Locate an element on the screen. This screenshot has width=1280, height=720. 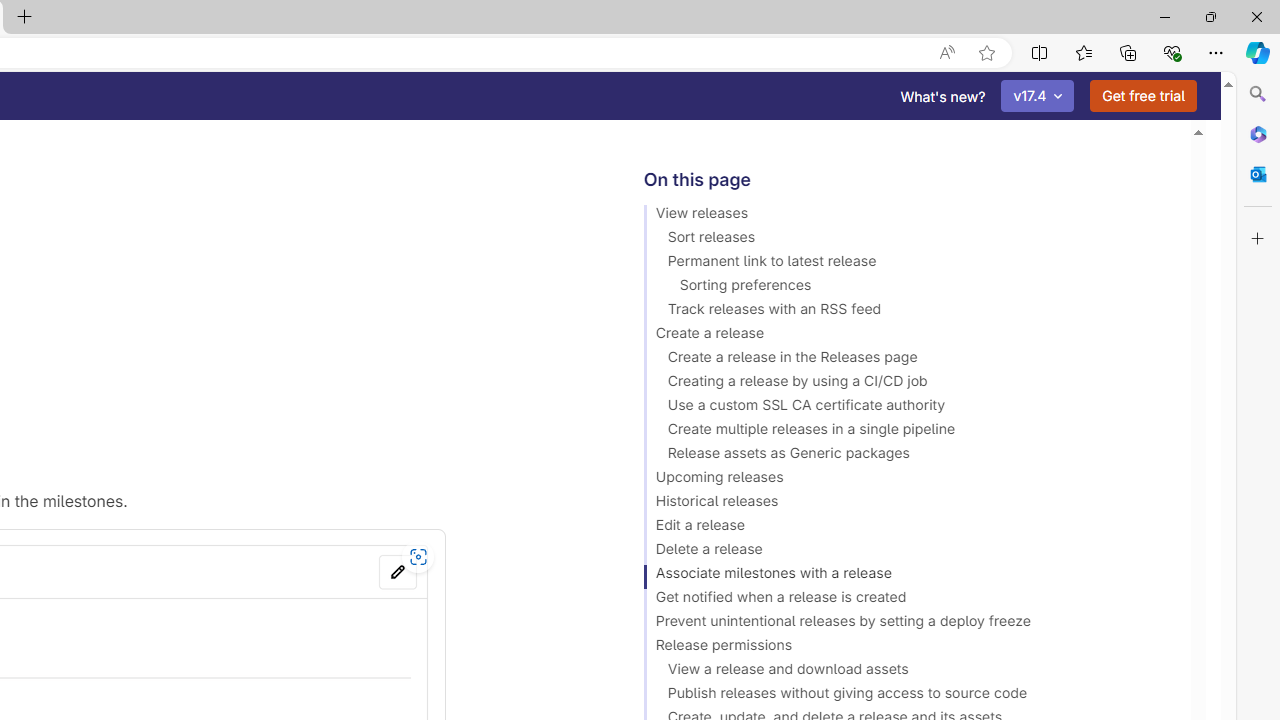
What's new? is located at coordinates (943, 96).